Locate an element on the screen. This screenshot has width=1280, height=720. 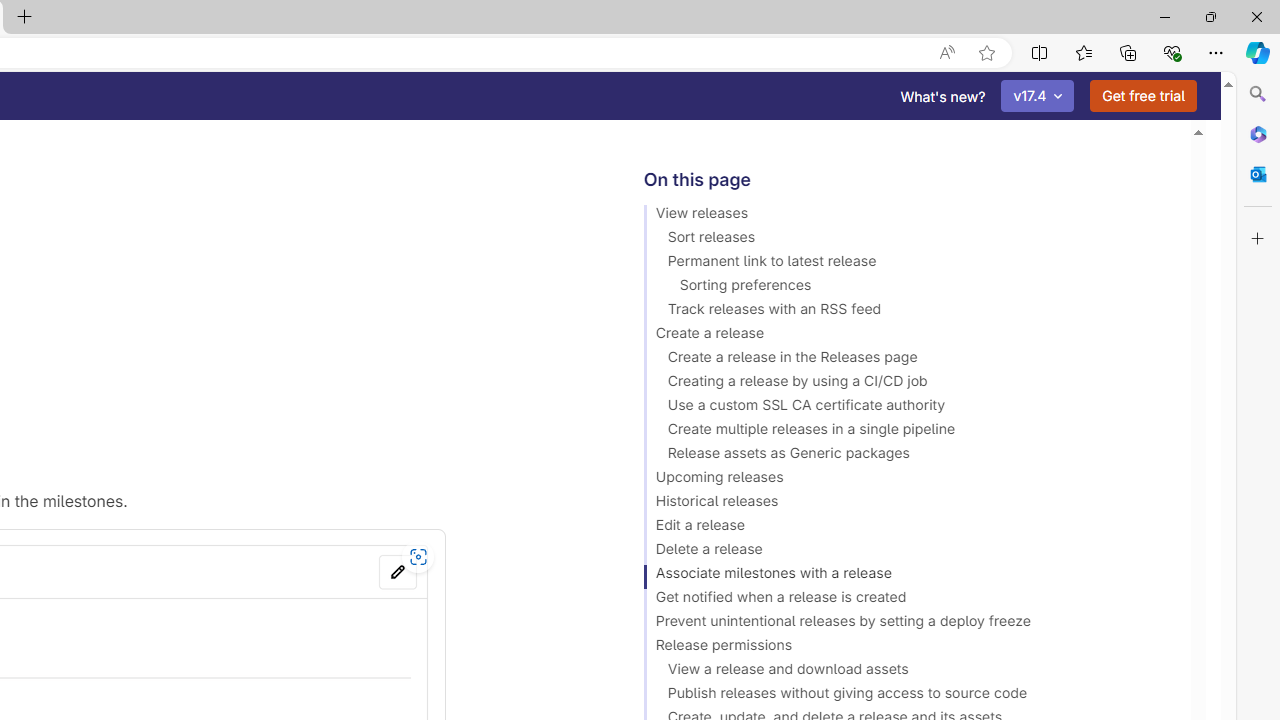
What's new? is located at coordinates (943, 96).